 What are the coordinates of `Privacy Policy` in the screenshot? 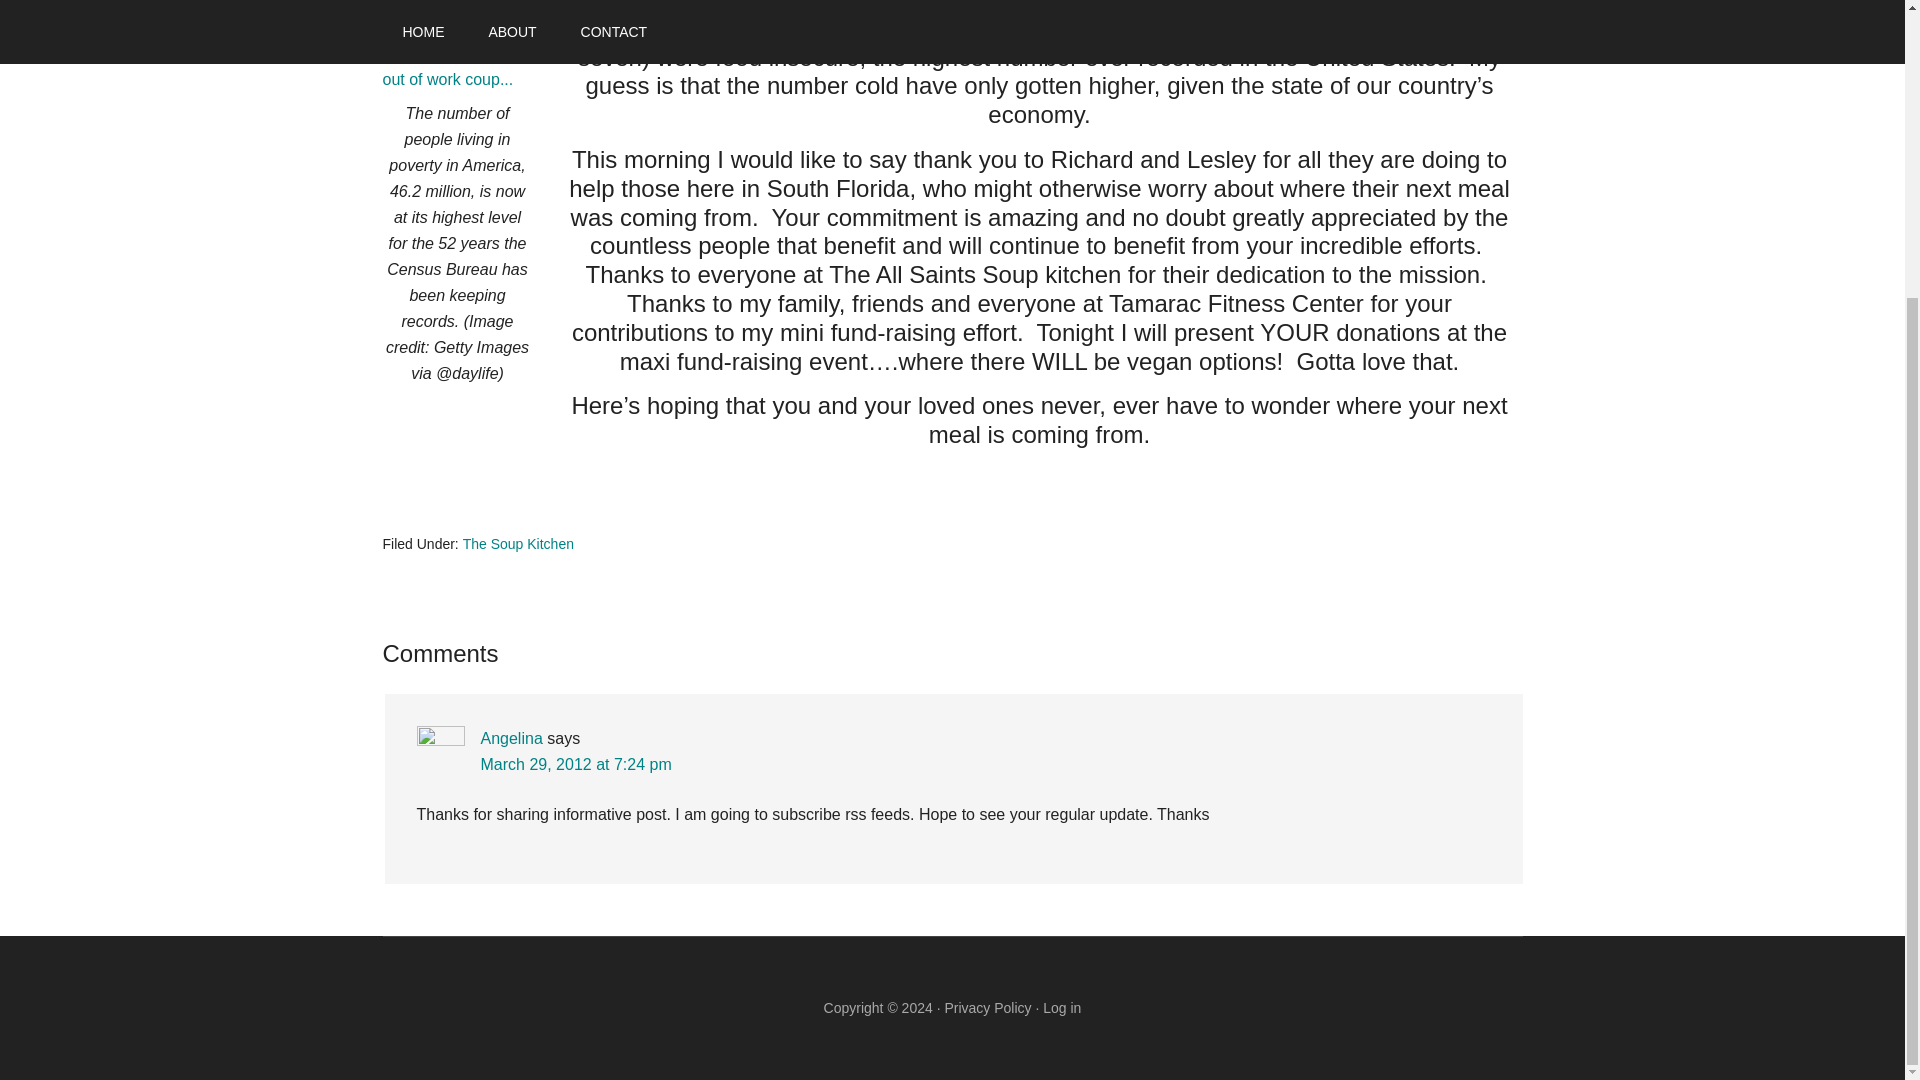 It's located at (988, 1008).